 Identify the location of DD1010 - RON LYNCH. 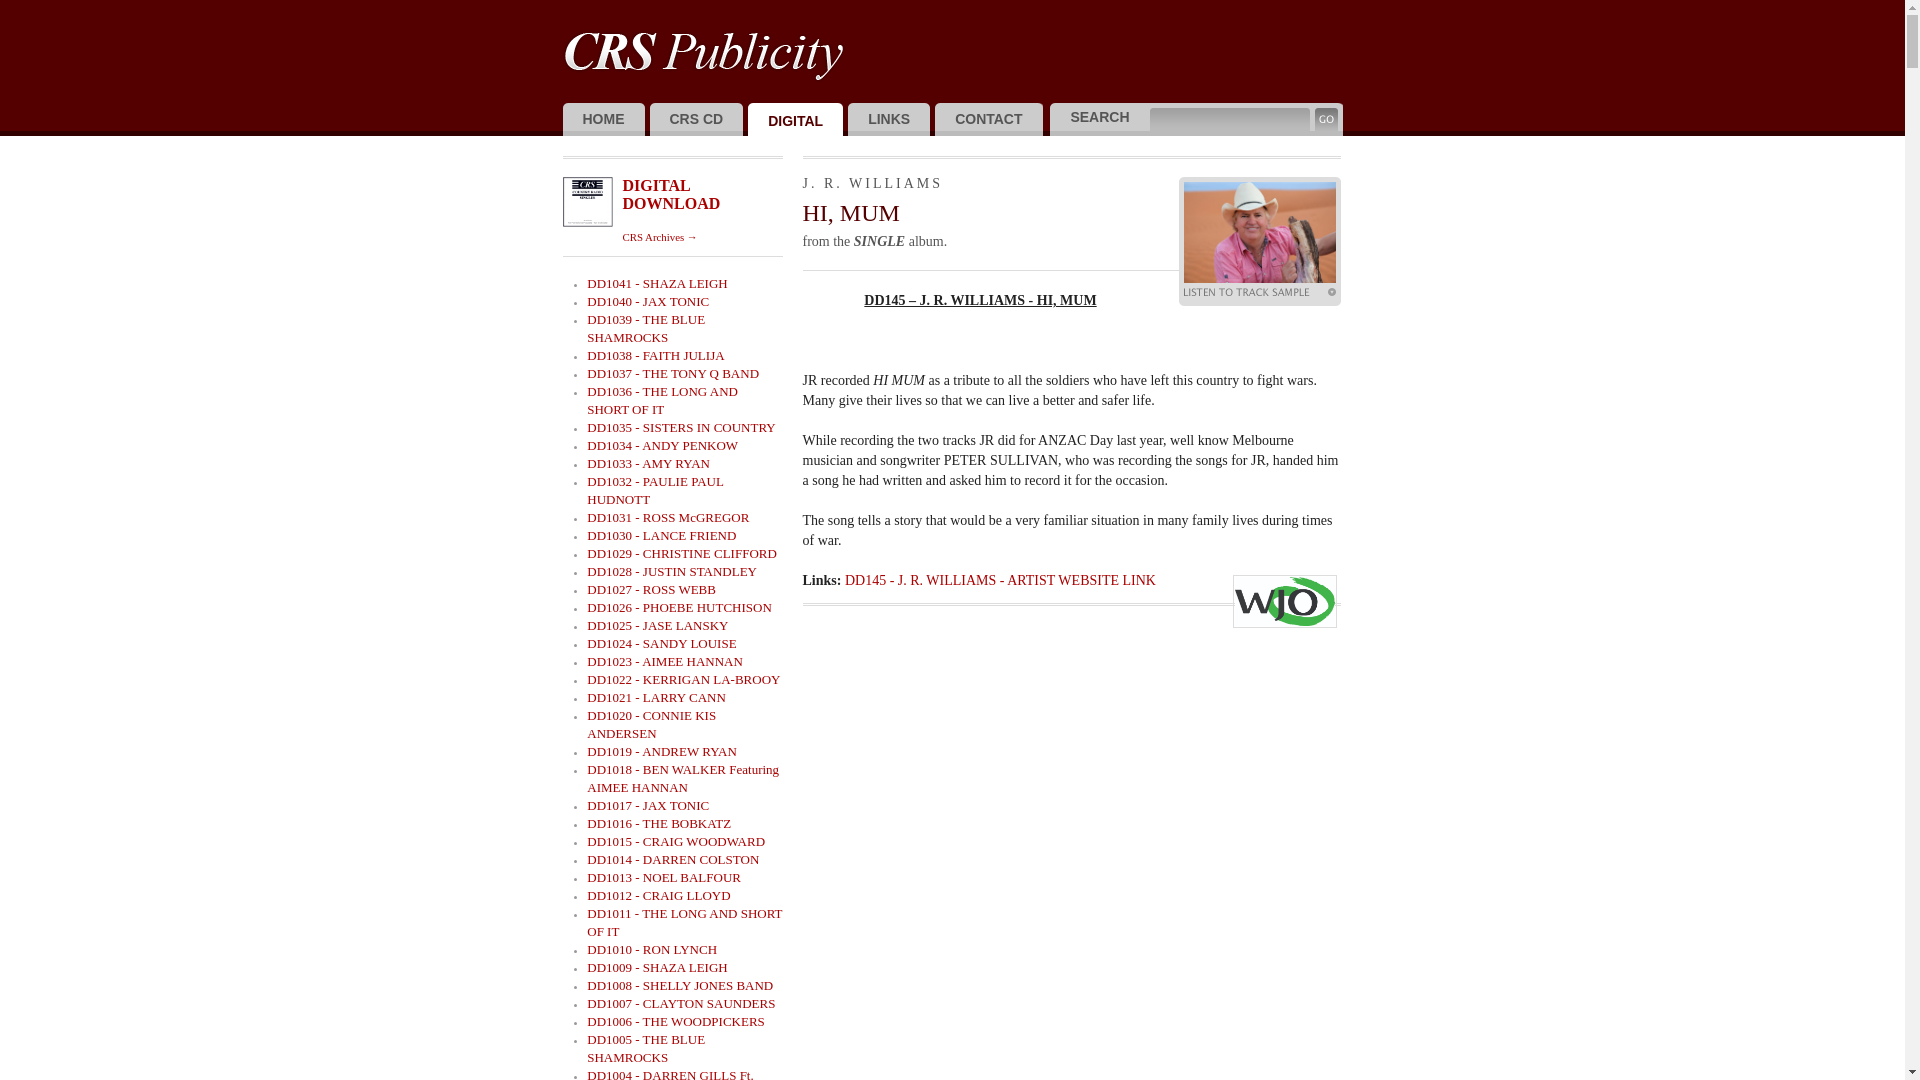
(652, 950).